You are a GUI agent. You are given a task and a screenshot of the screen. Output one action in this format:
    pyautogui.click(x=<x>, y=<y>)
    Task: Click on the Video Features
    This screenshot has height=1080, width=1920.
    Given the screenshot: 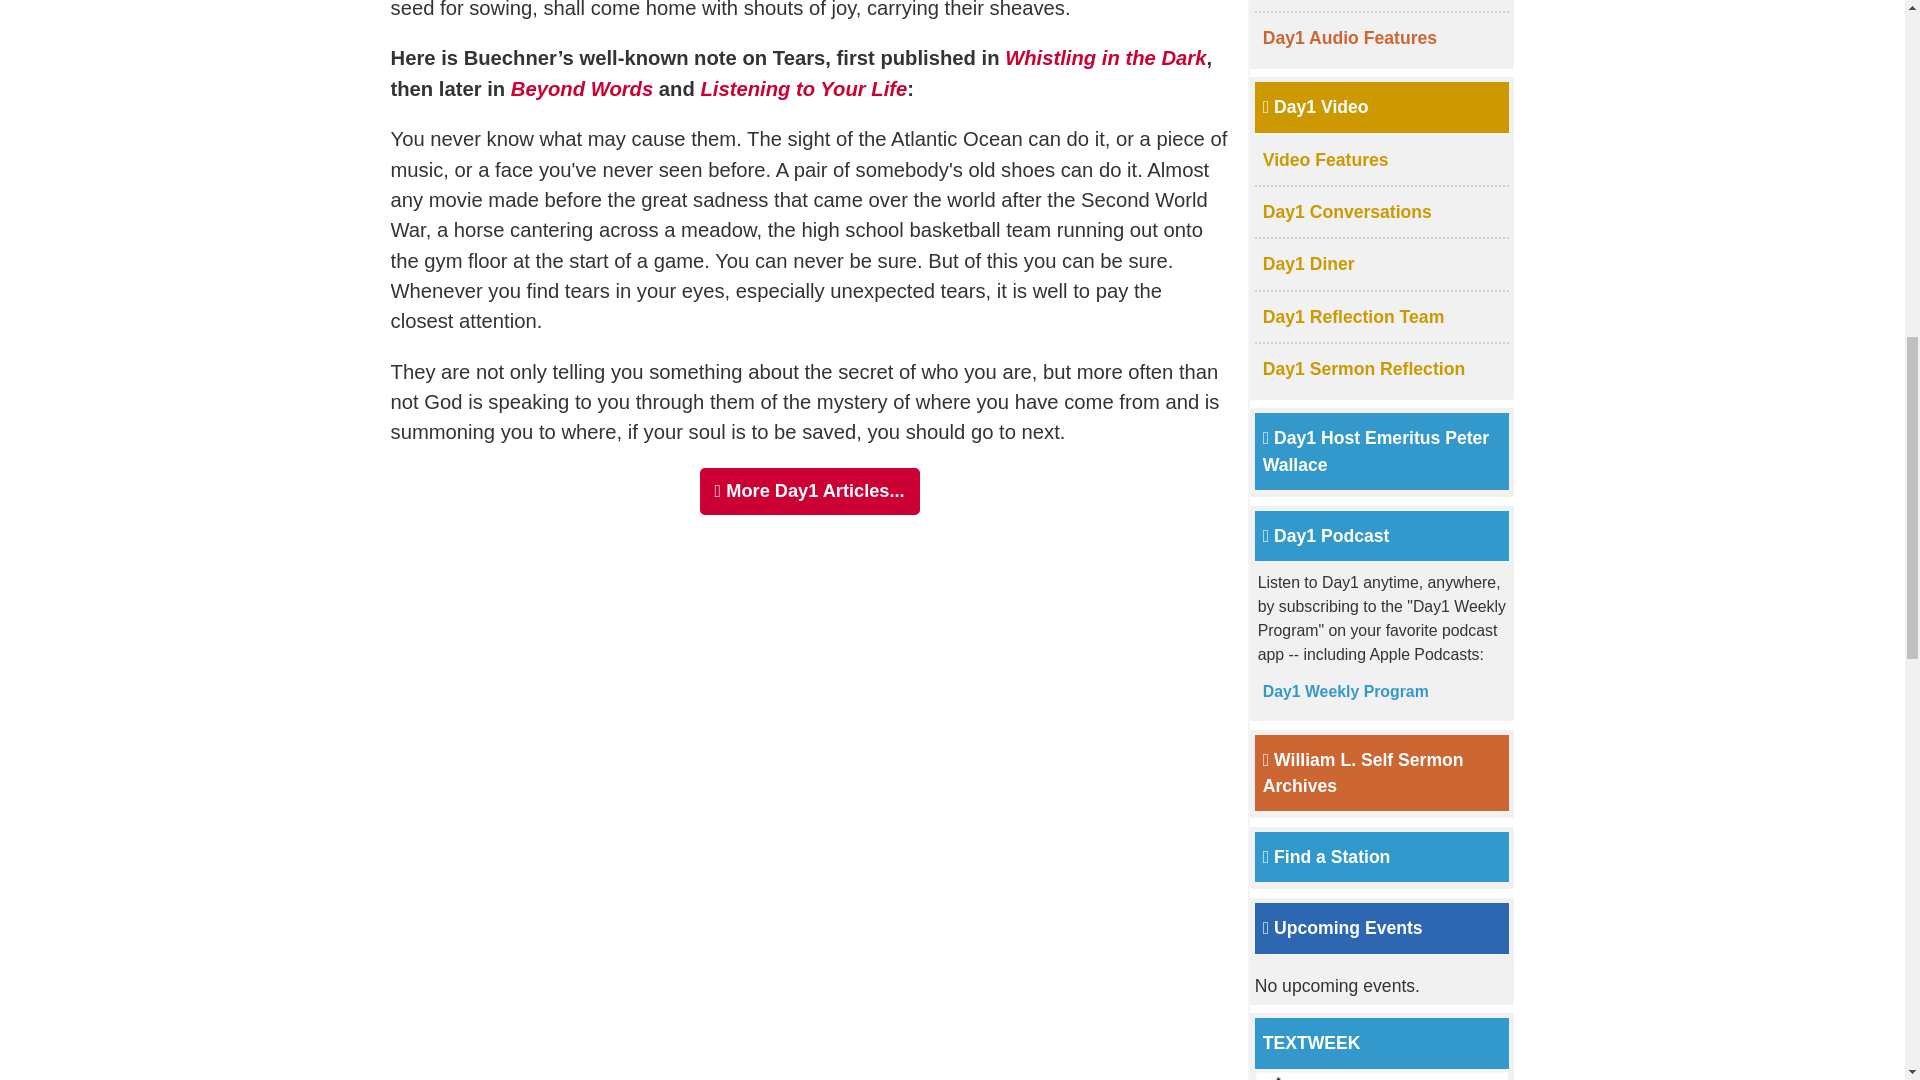 What is the action you would take?
    pyautogui.click(x=1326, y=160)
    